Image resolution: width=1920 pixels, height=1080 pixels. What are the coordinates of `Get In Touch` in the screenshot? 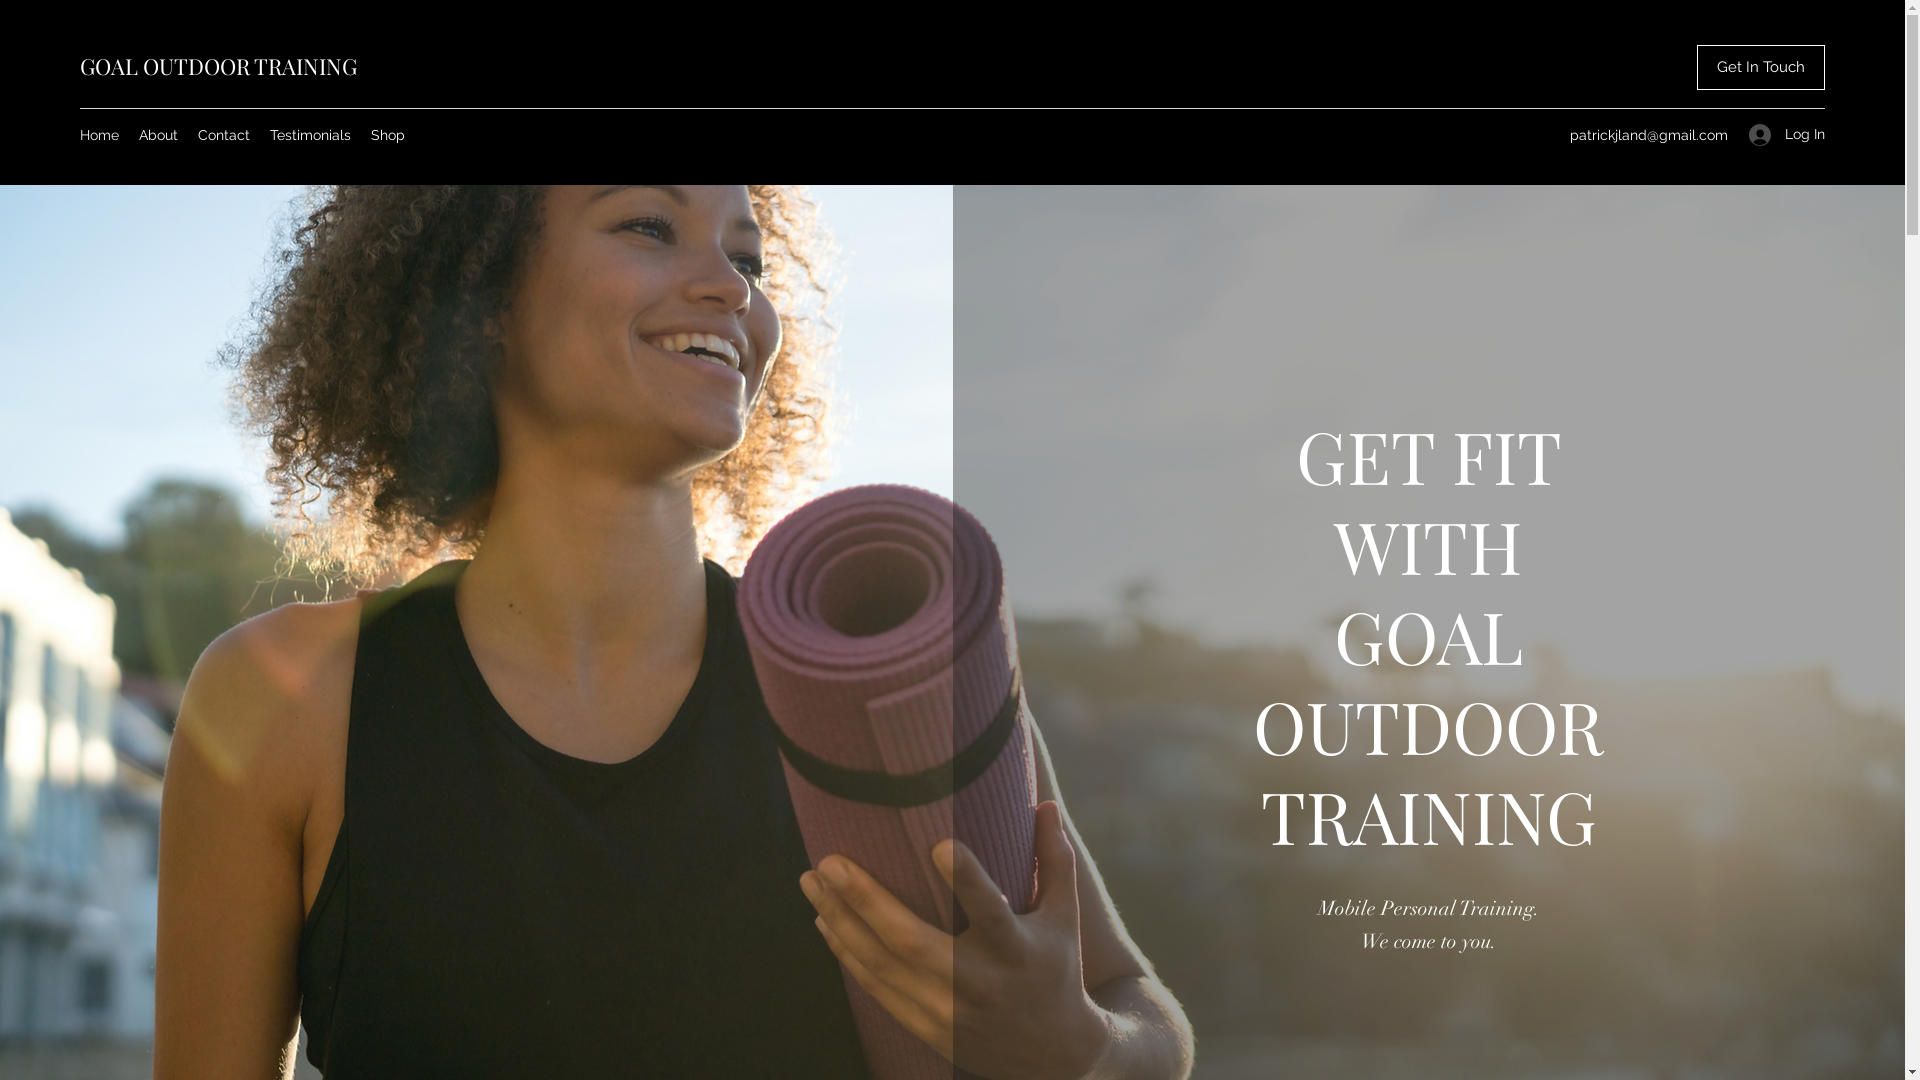 It's located at (1761, 68).